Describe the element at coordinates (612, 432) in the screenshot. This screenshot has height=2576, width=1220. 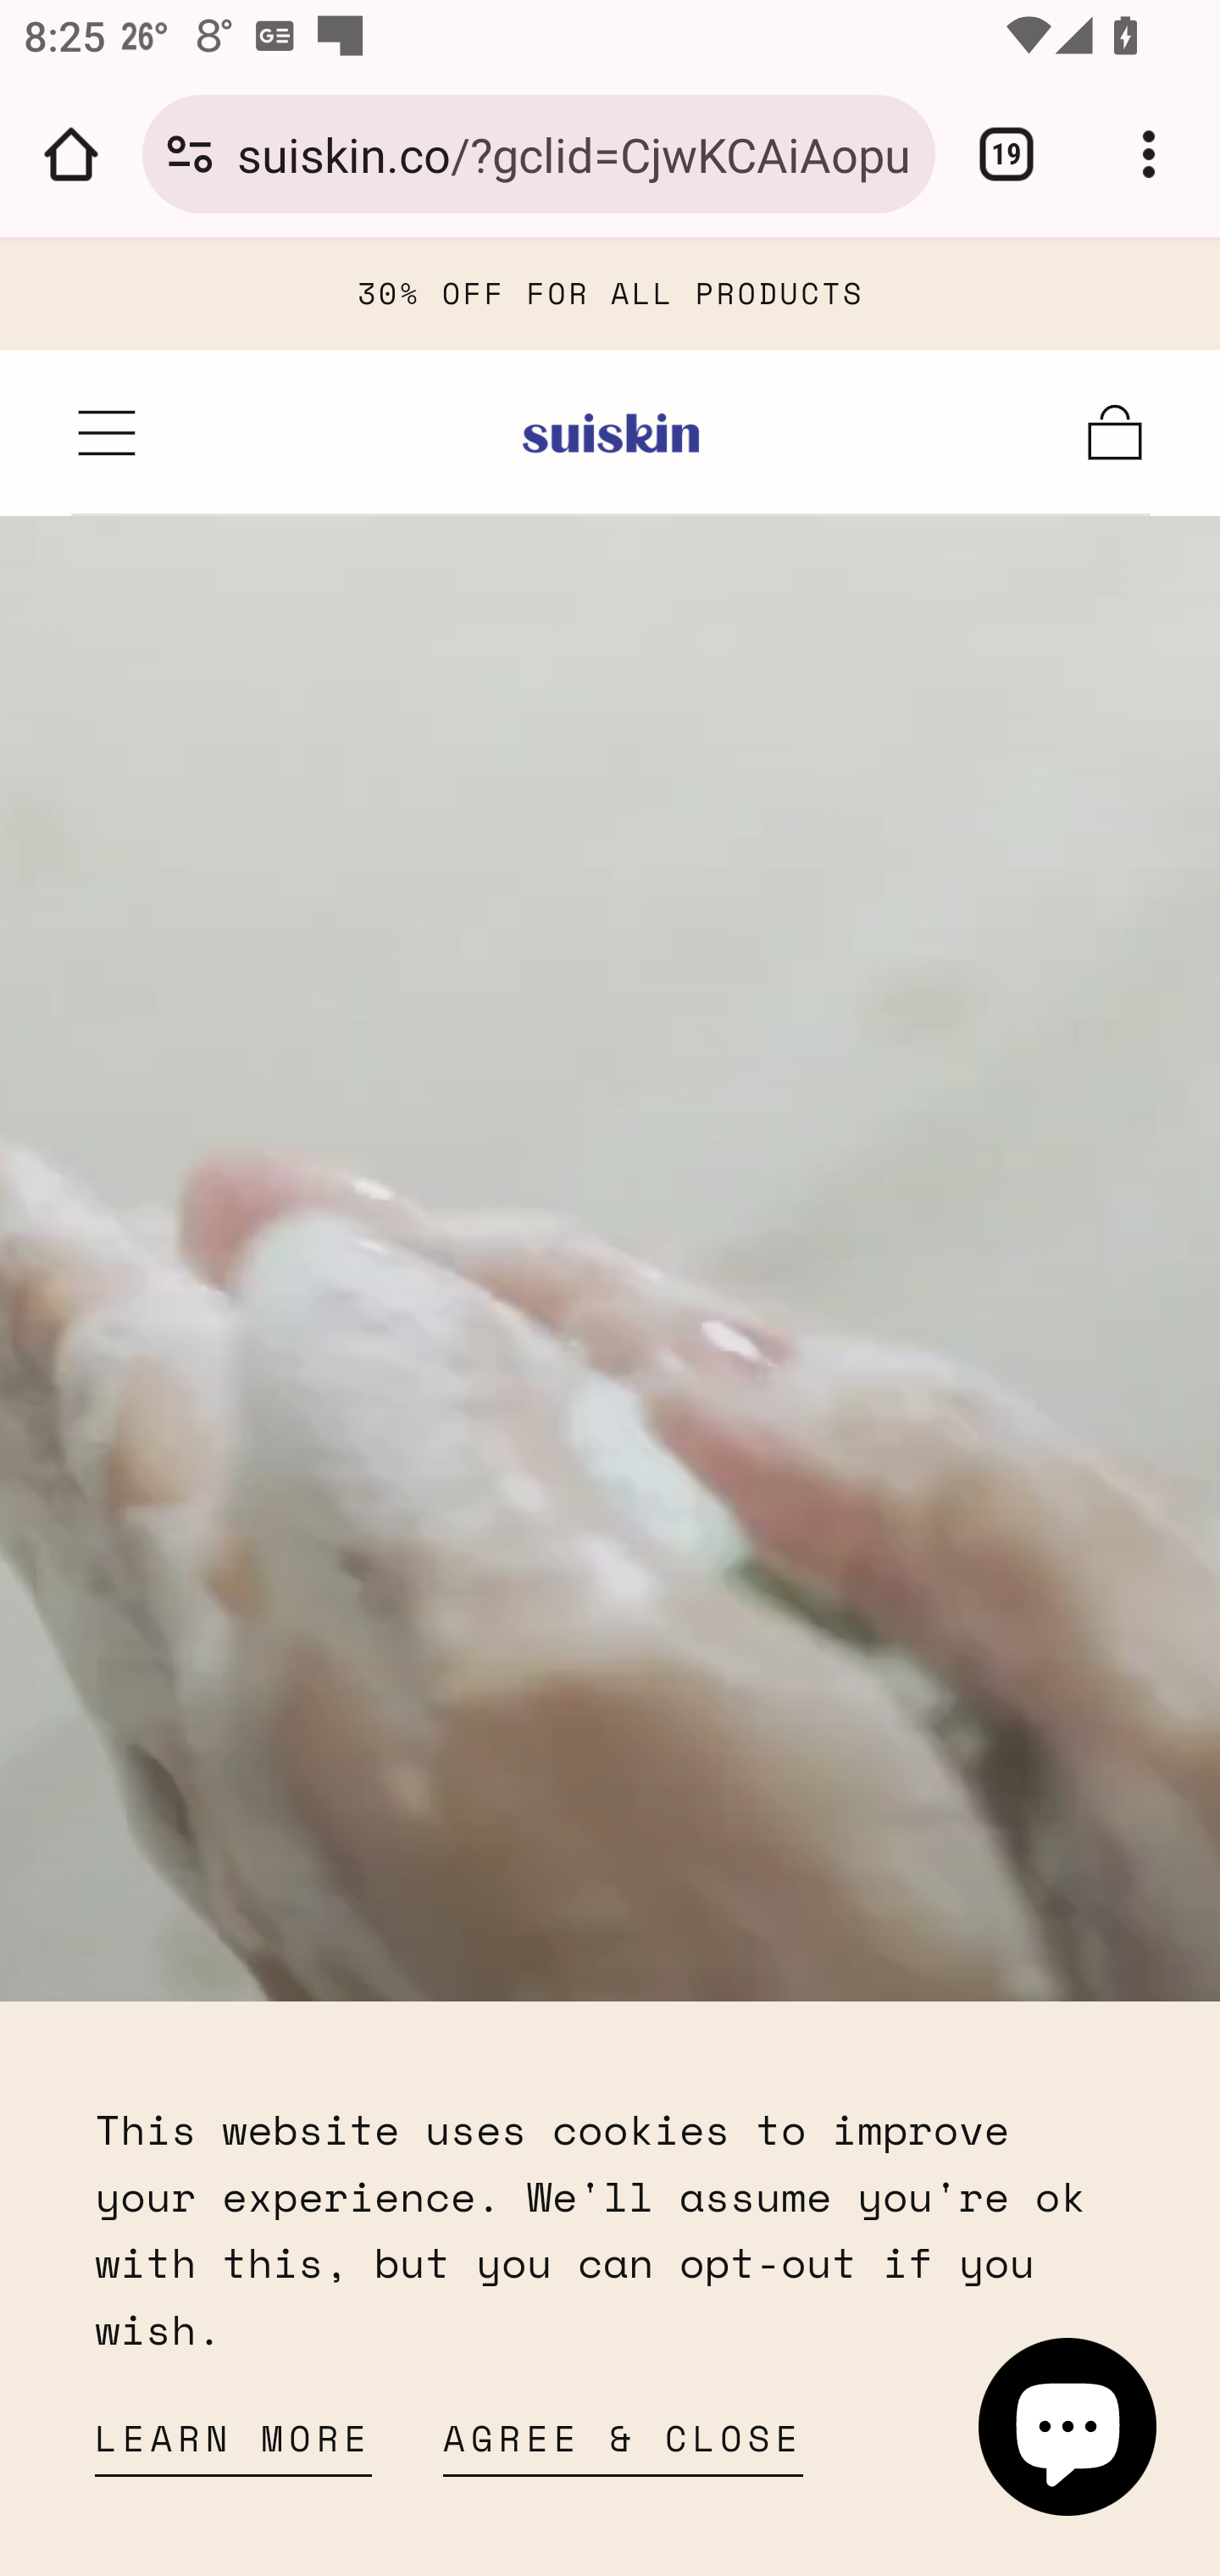
I see `suiskin suiskin suiskin   suiskin` at that location.